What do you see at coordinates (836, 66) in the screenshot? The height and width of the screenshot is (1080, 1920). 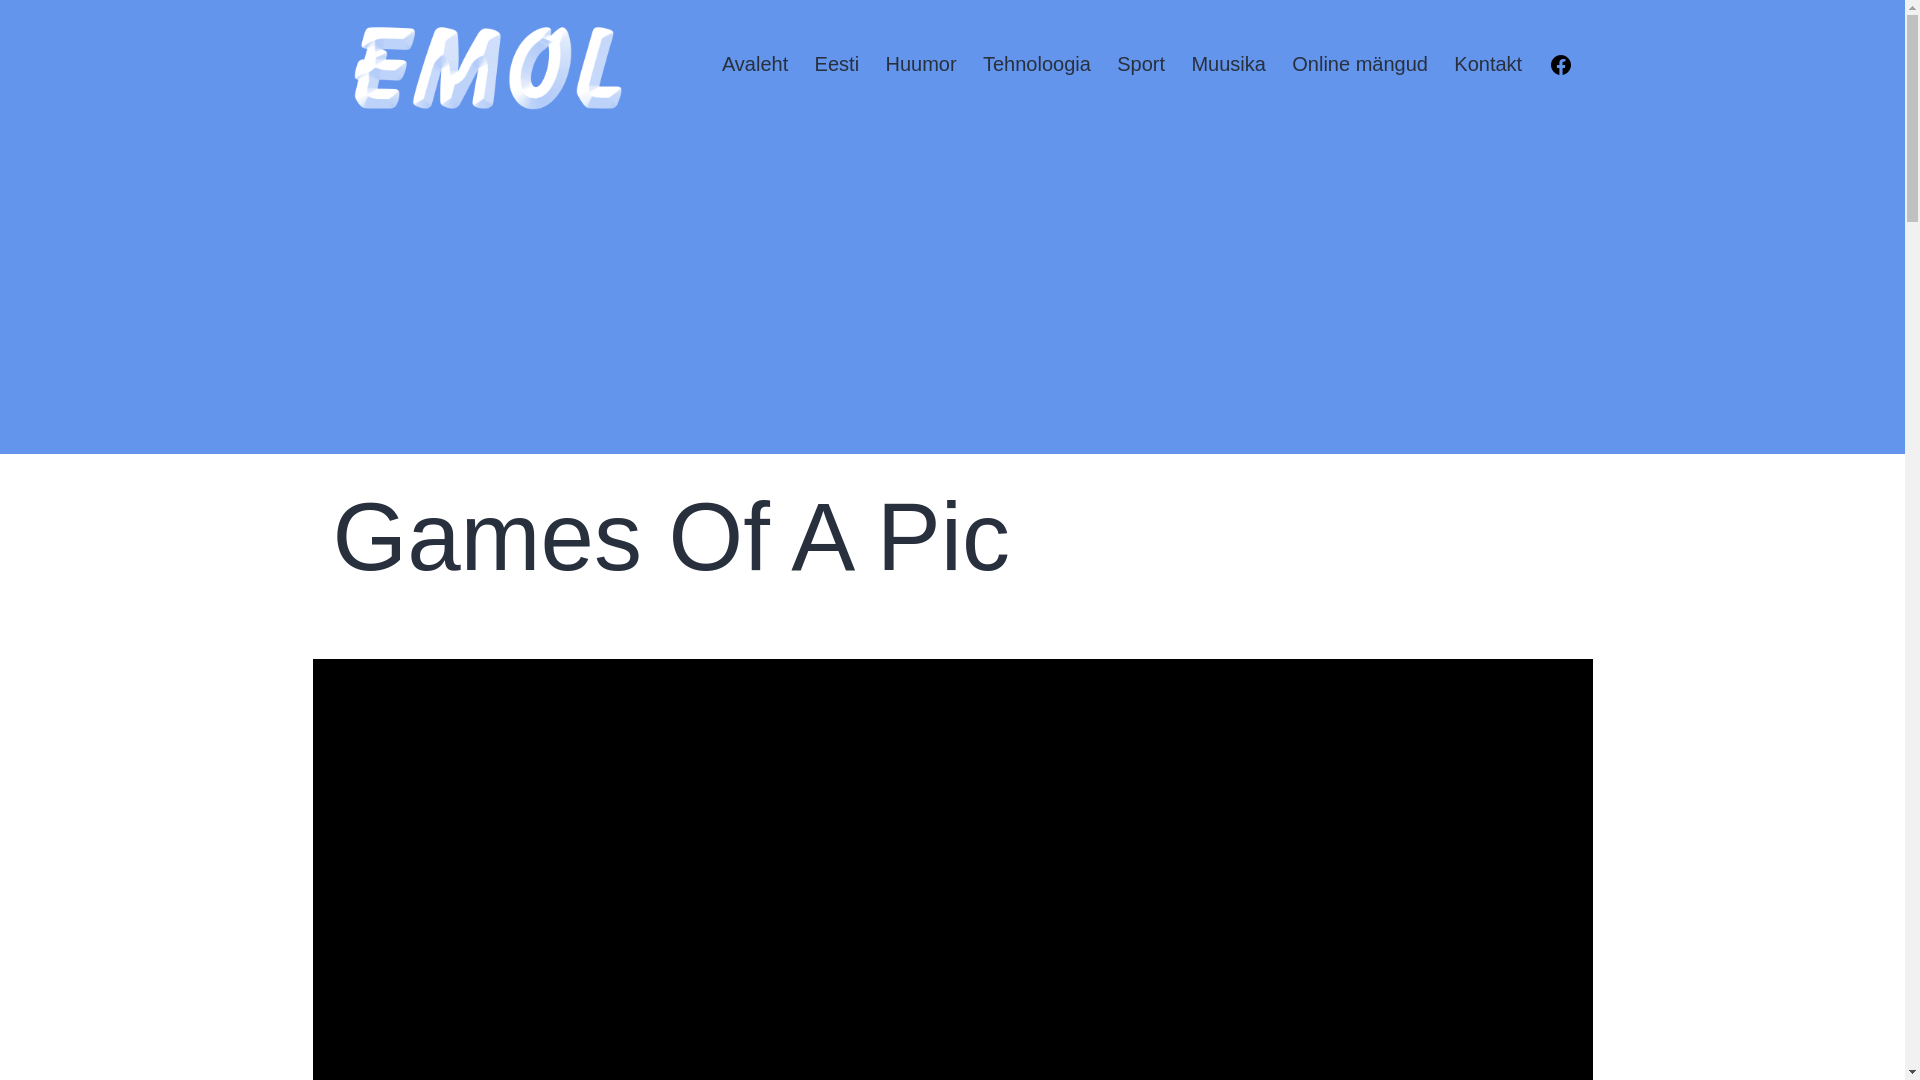 I see `Eesti` at bounding box center [836, 66].